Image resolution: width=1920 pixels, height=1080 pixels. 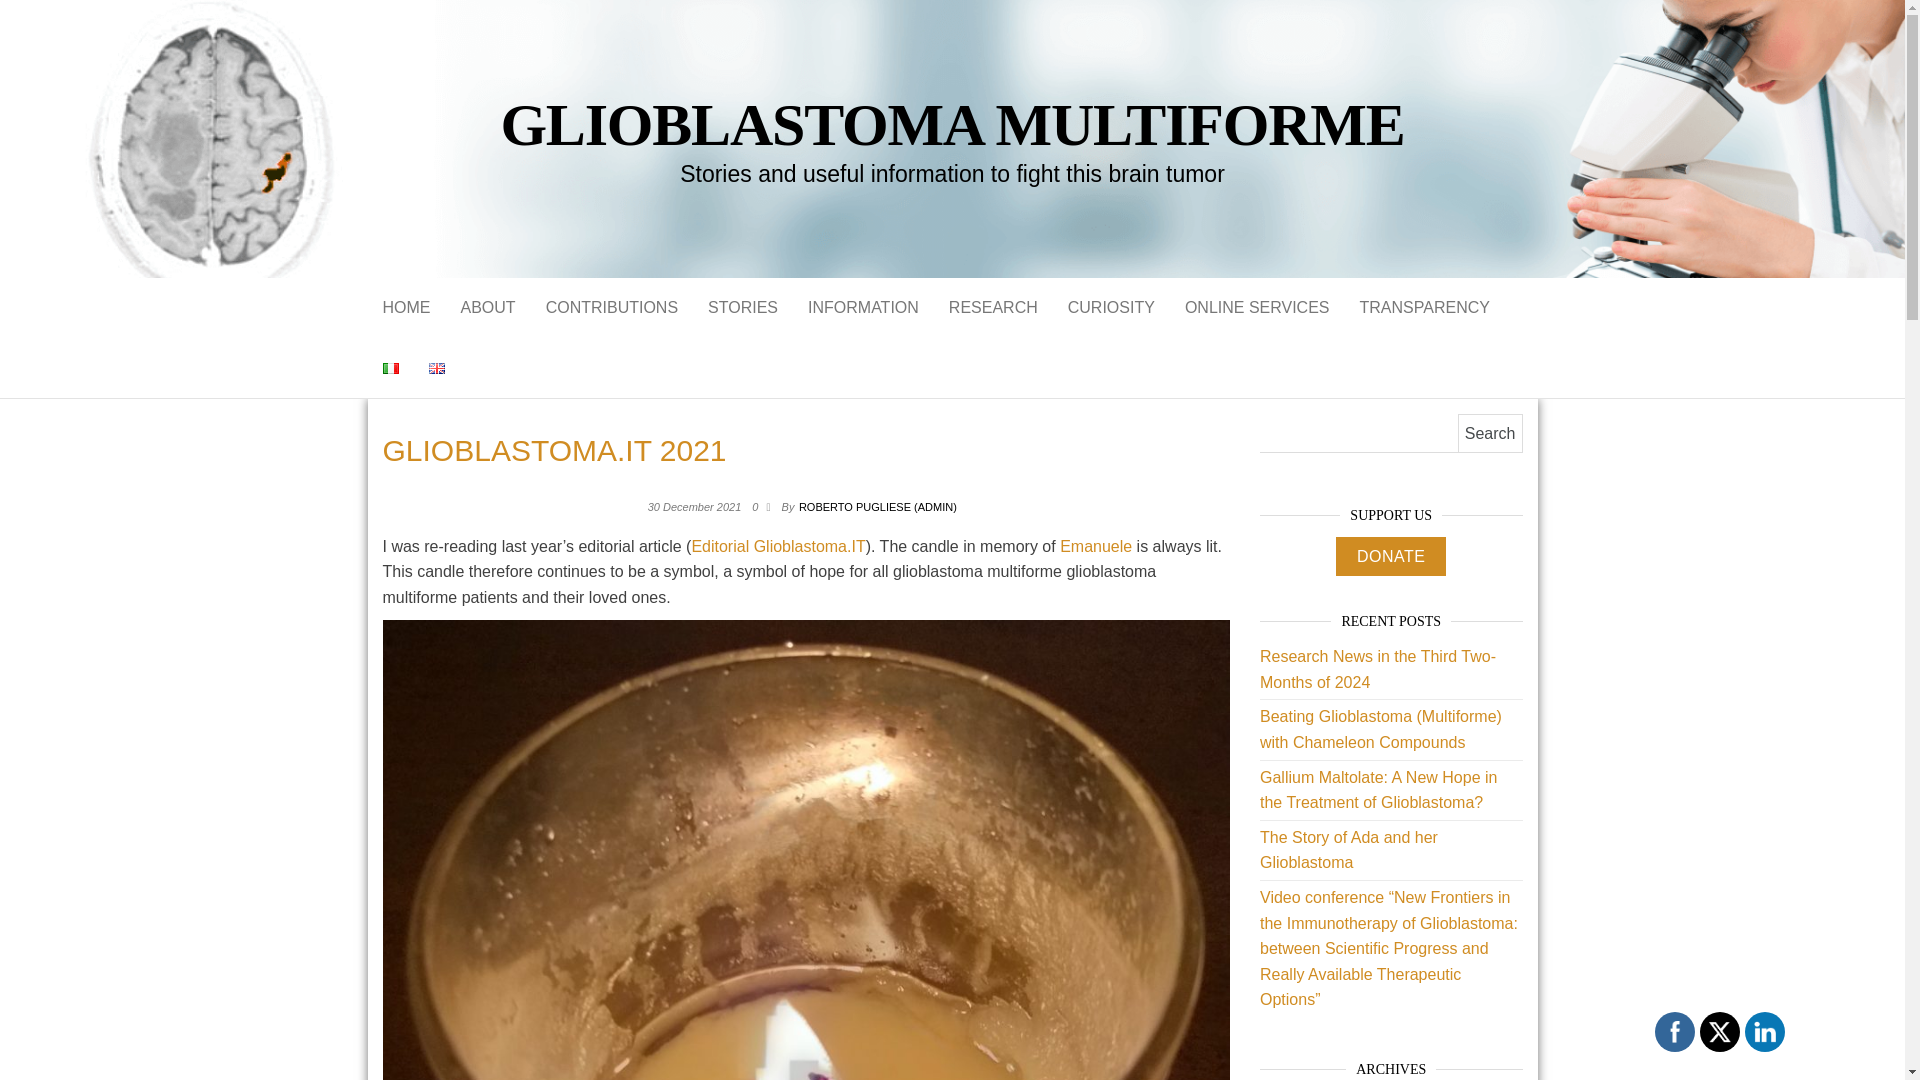 What do you see at coordinates (612, 308) in the screenshot?
I see `Contributions` at bounding box center [612, 308].